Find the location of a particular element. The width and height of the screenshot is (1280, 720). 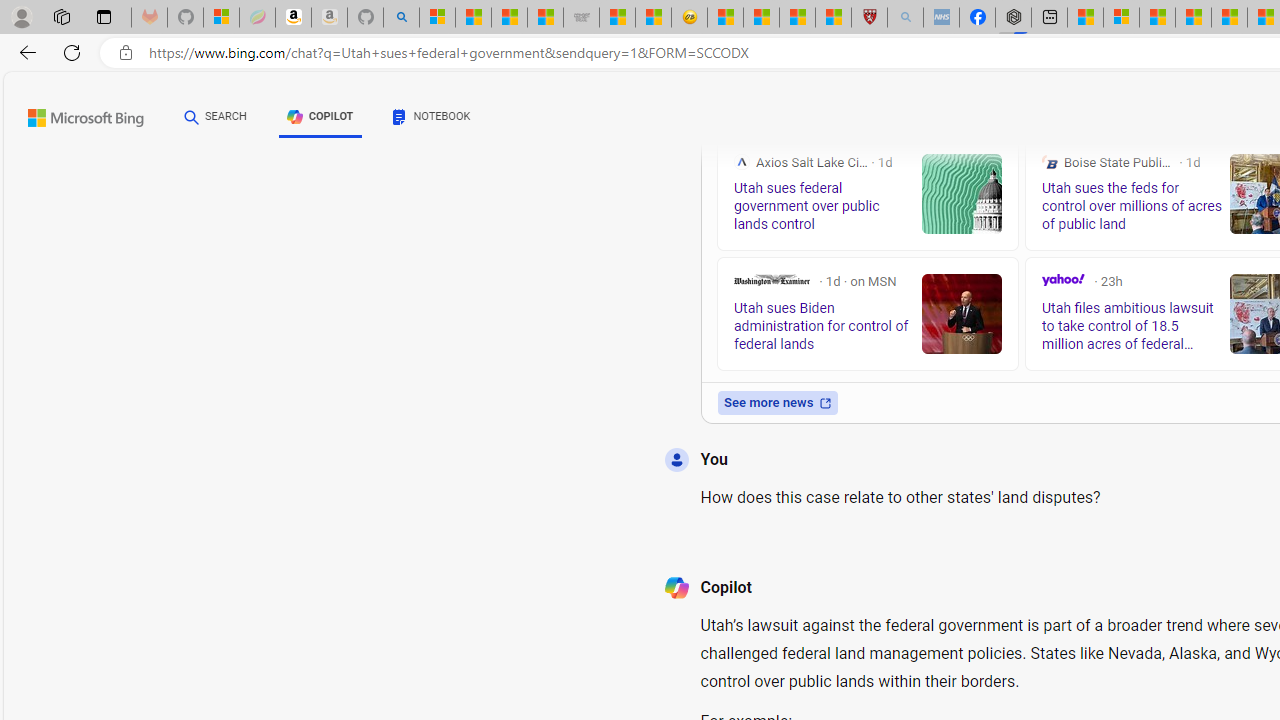

COPILOT is located at coordinates (320, 116).